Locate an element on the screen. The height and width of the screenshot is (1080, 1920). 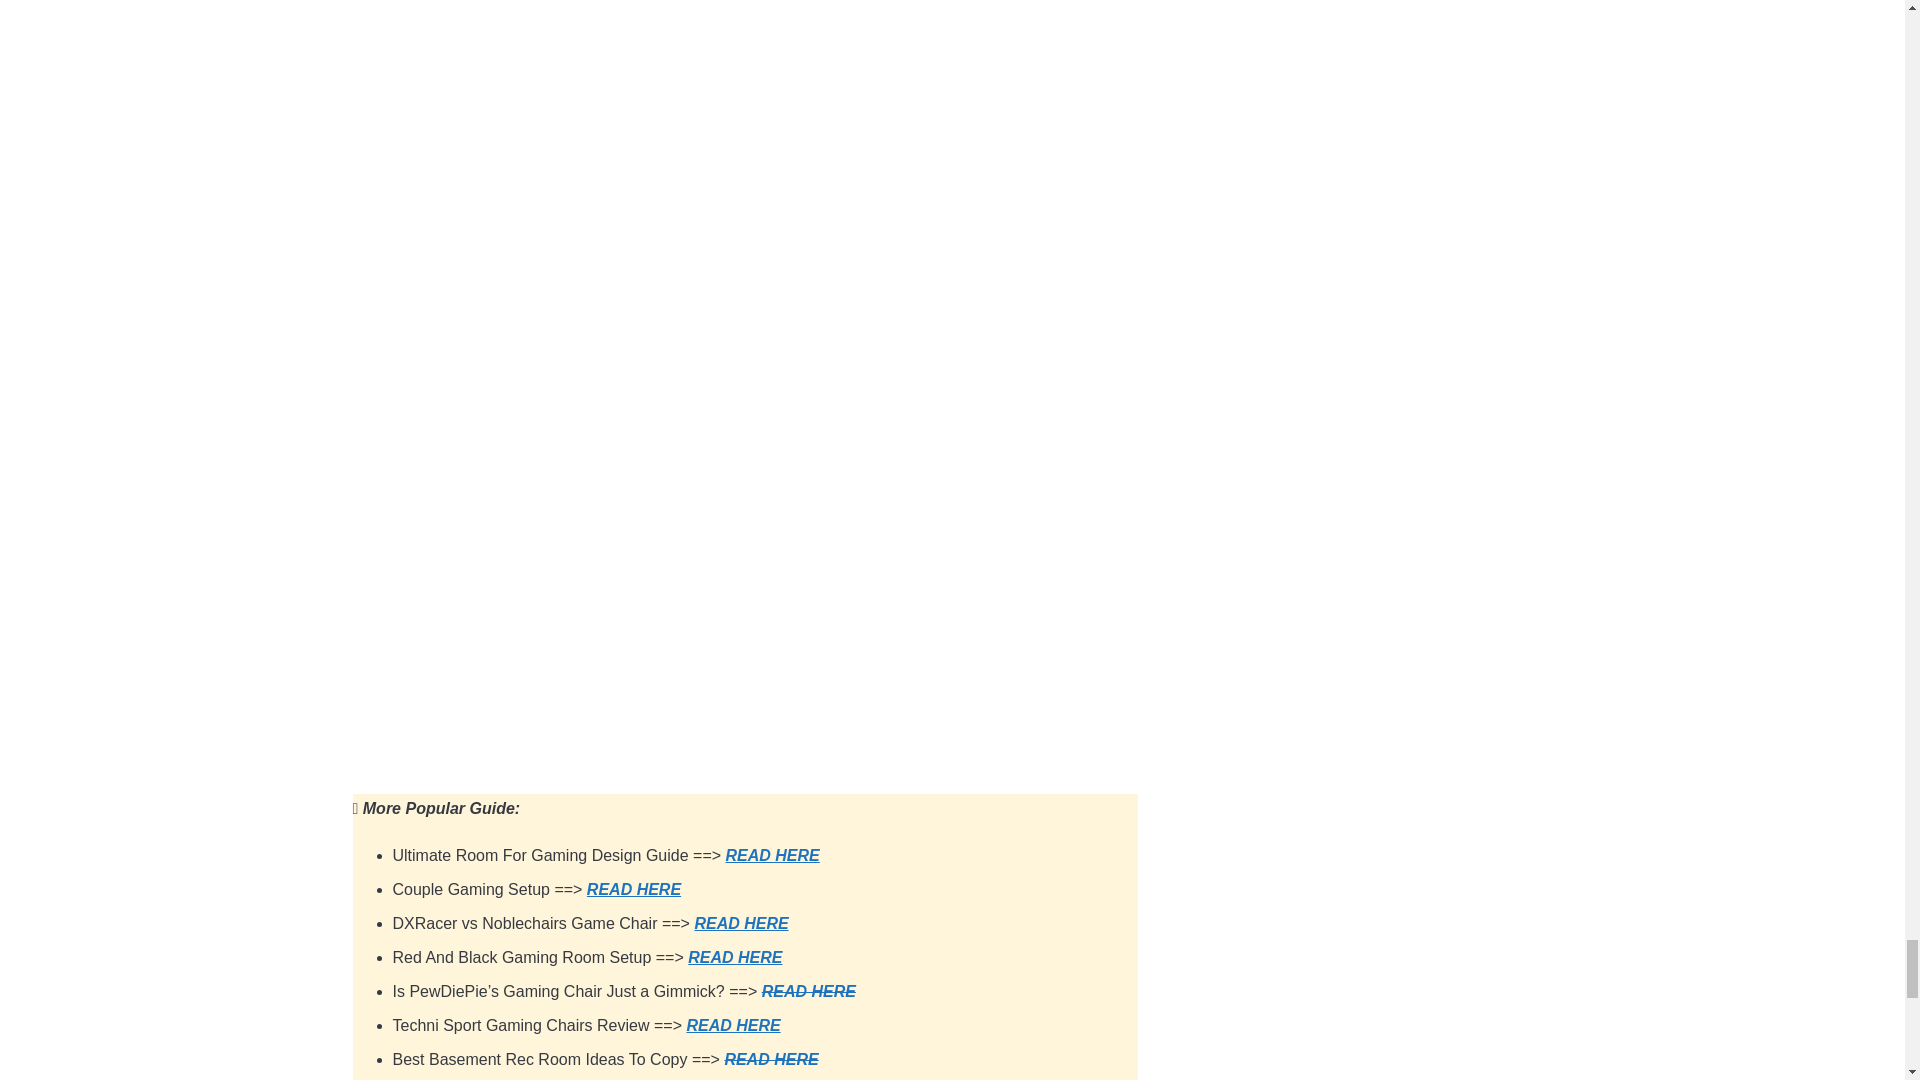
READ HERE is located at coordinates (732, 1025).